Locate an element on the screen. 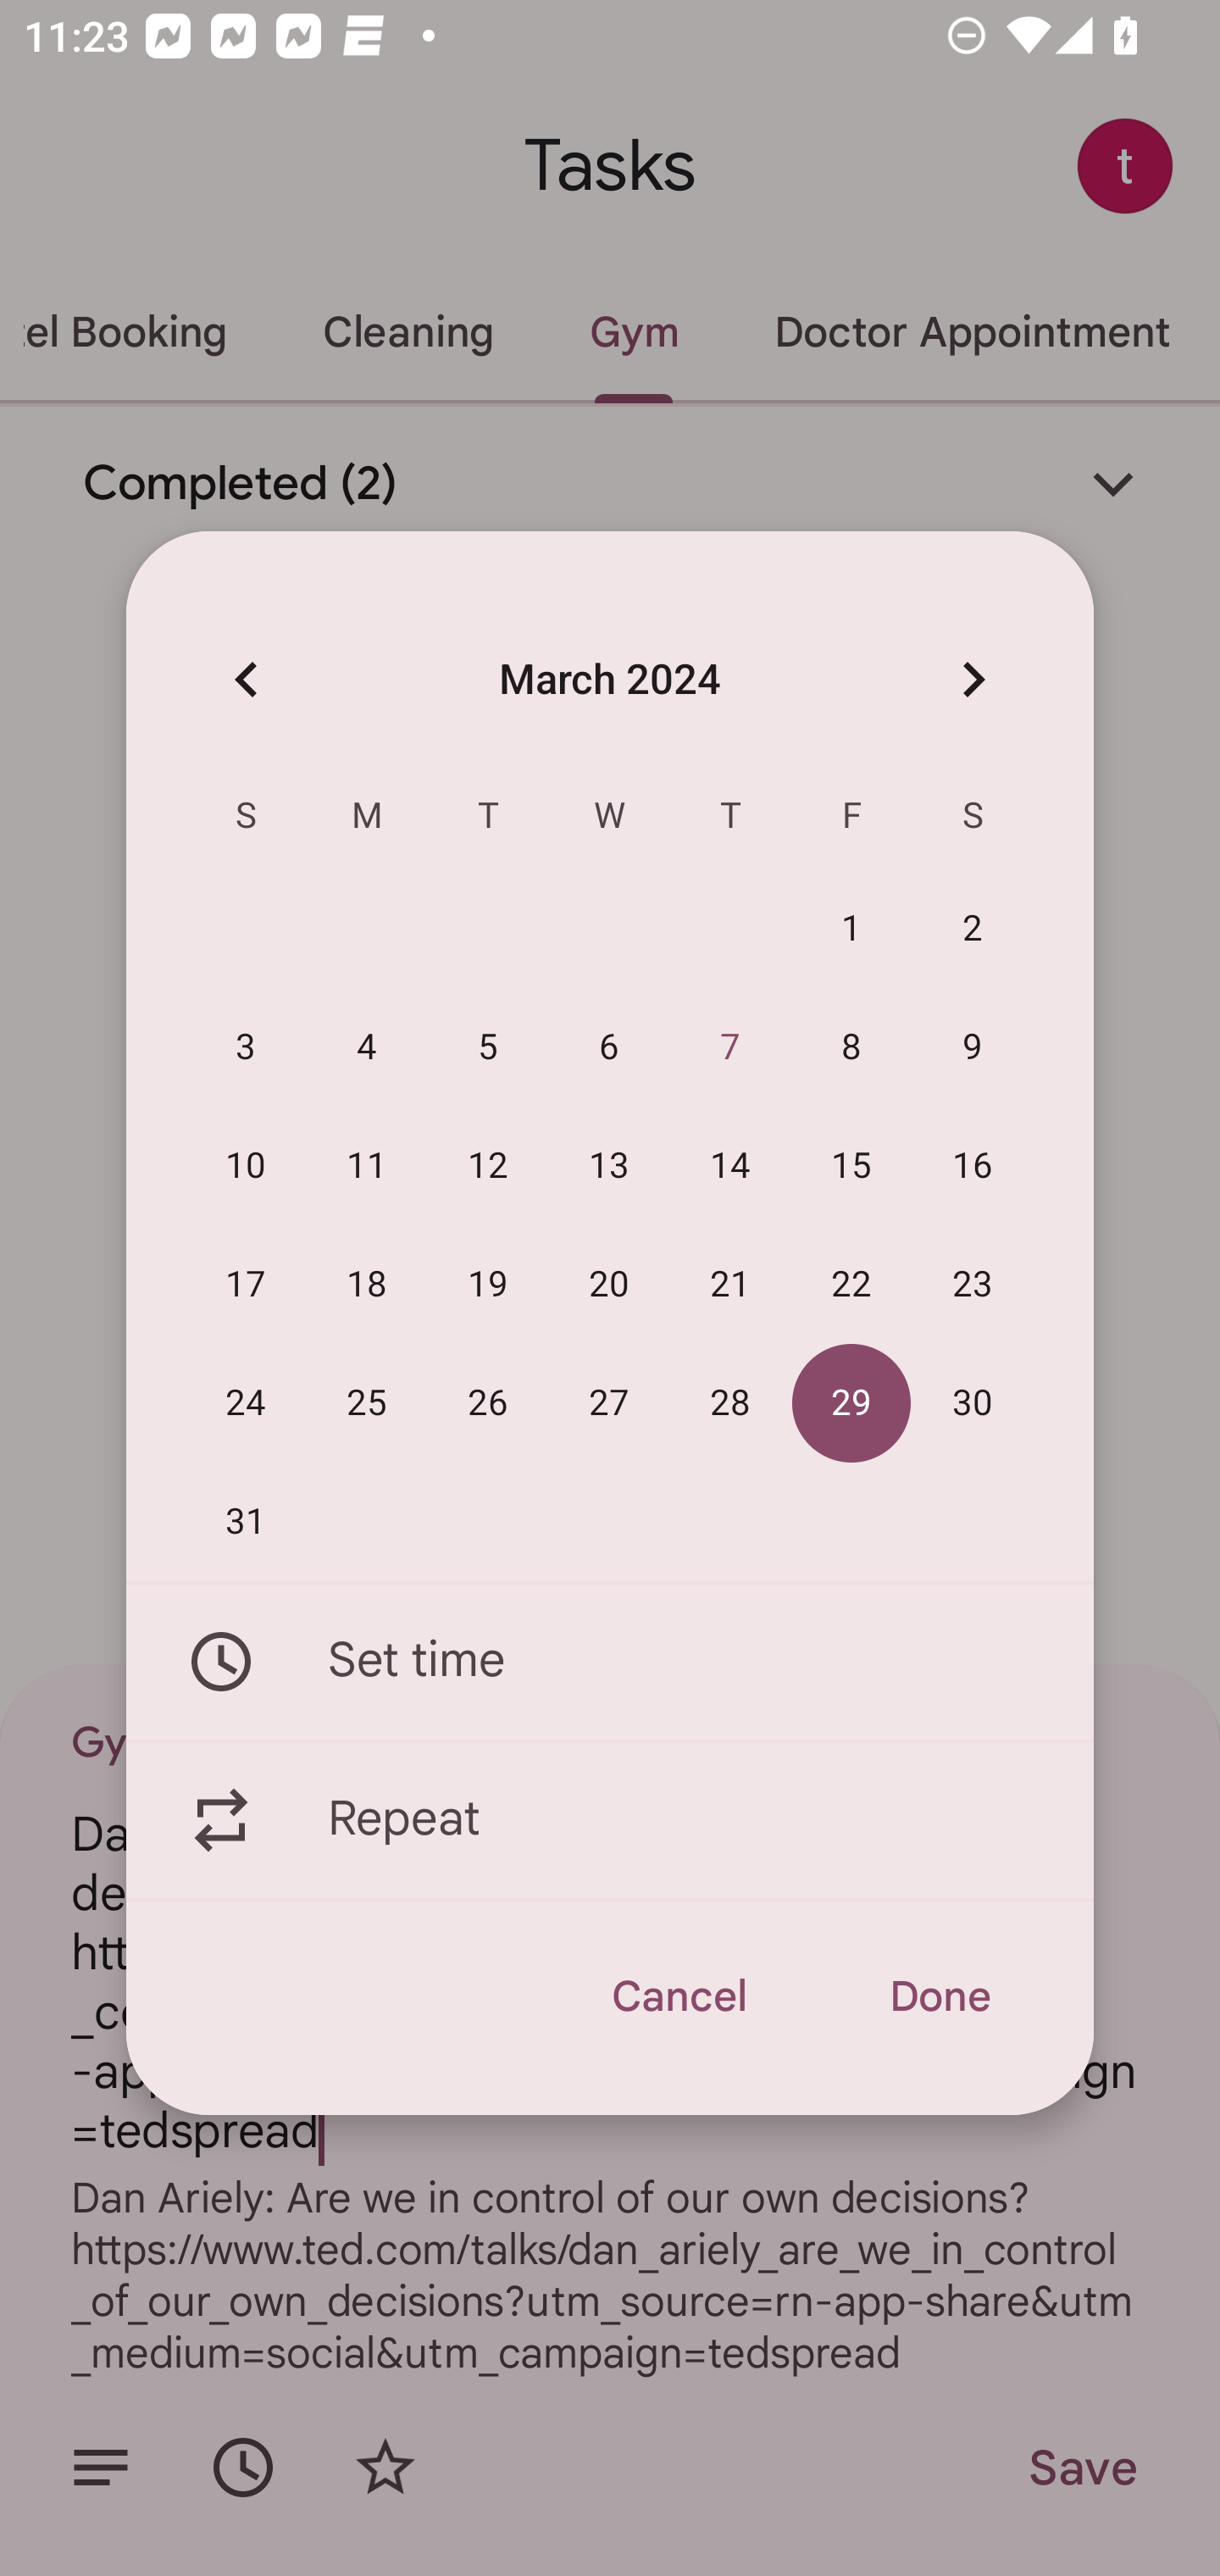  3 03 March 2024 is located at coordinates (246, 1048).